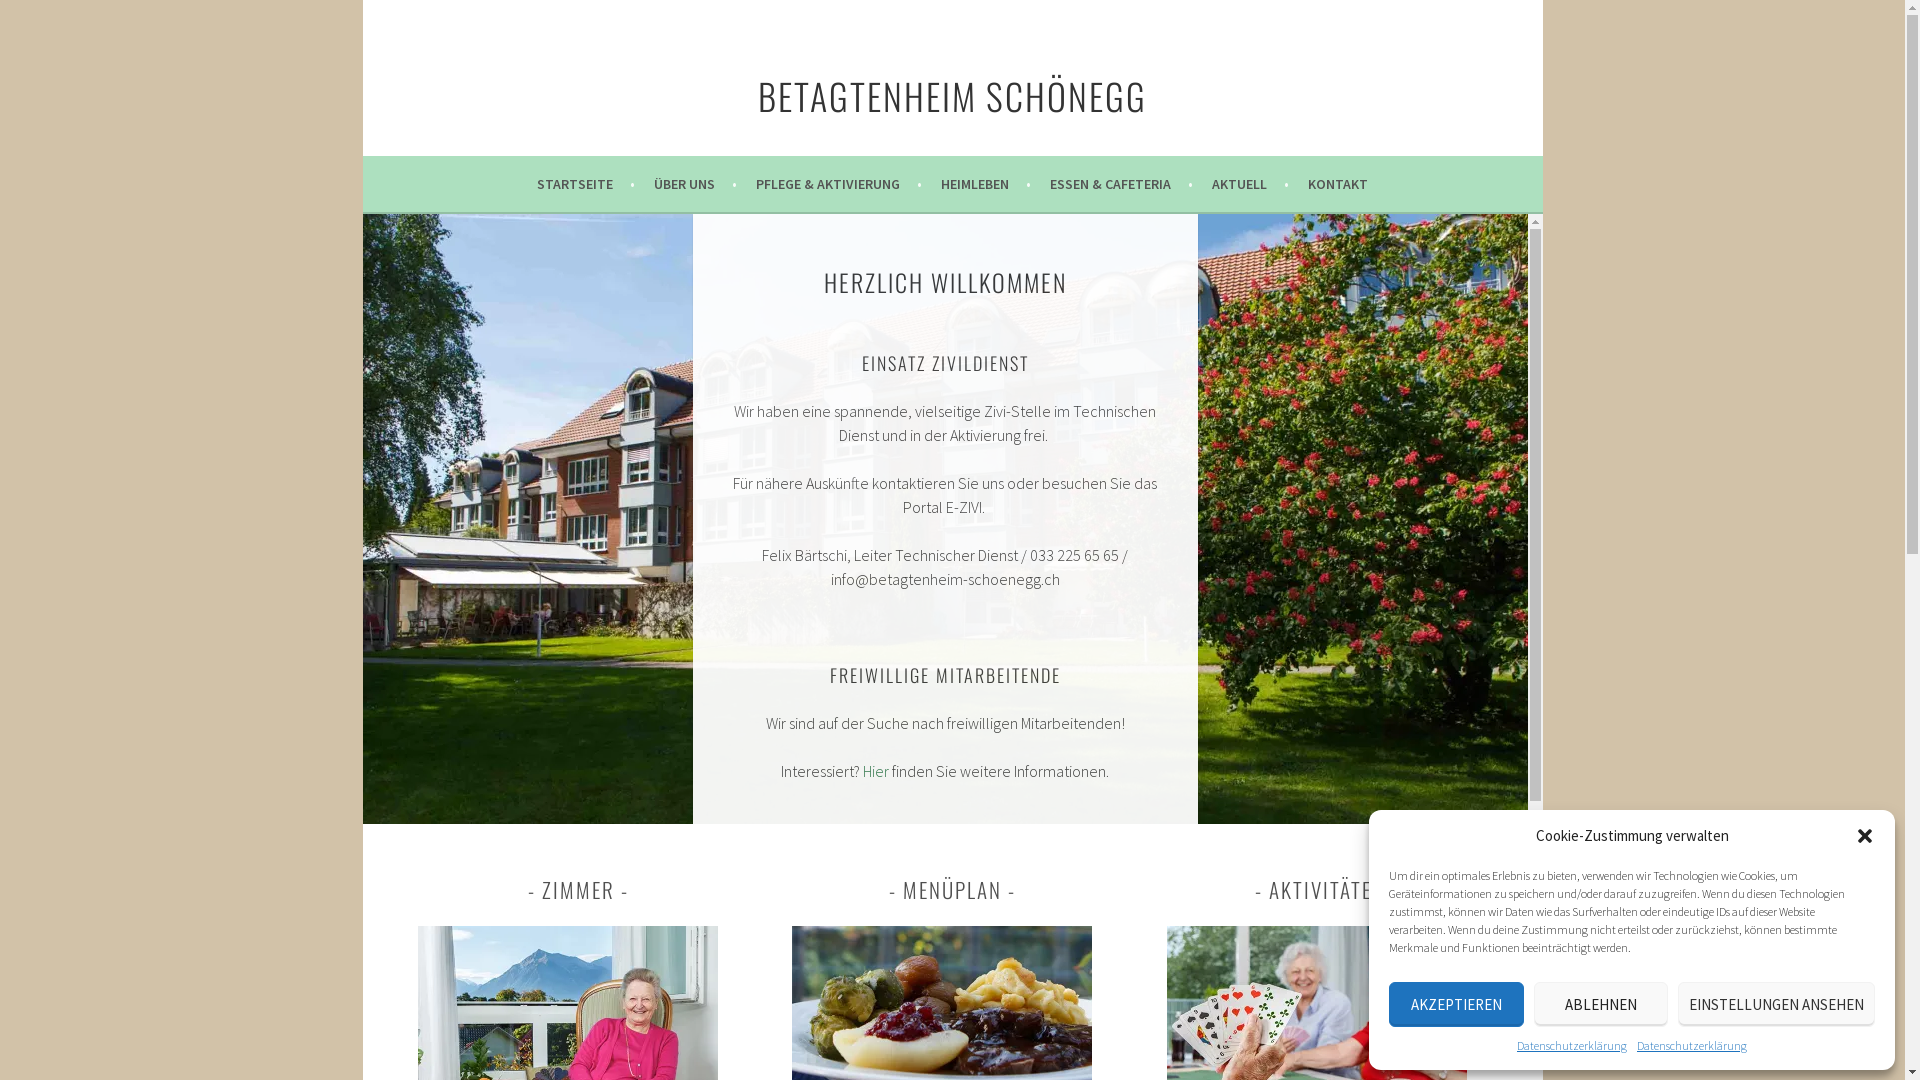  I want to click on STARTSEITE, so click(586, 184).